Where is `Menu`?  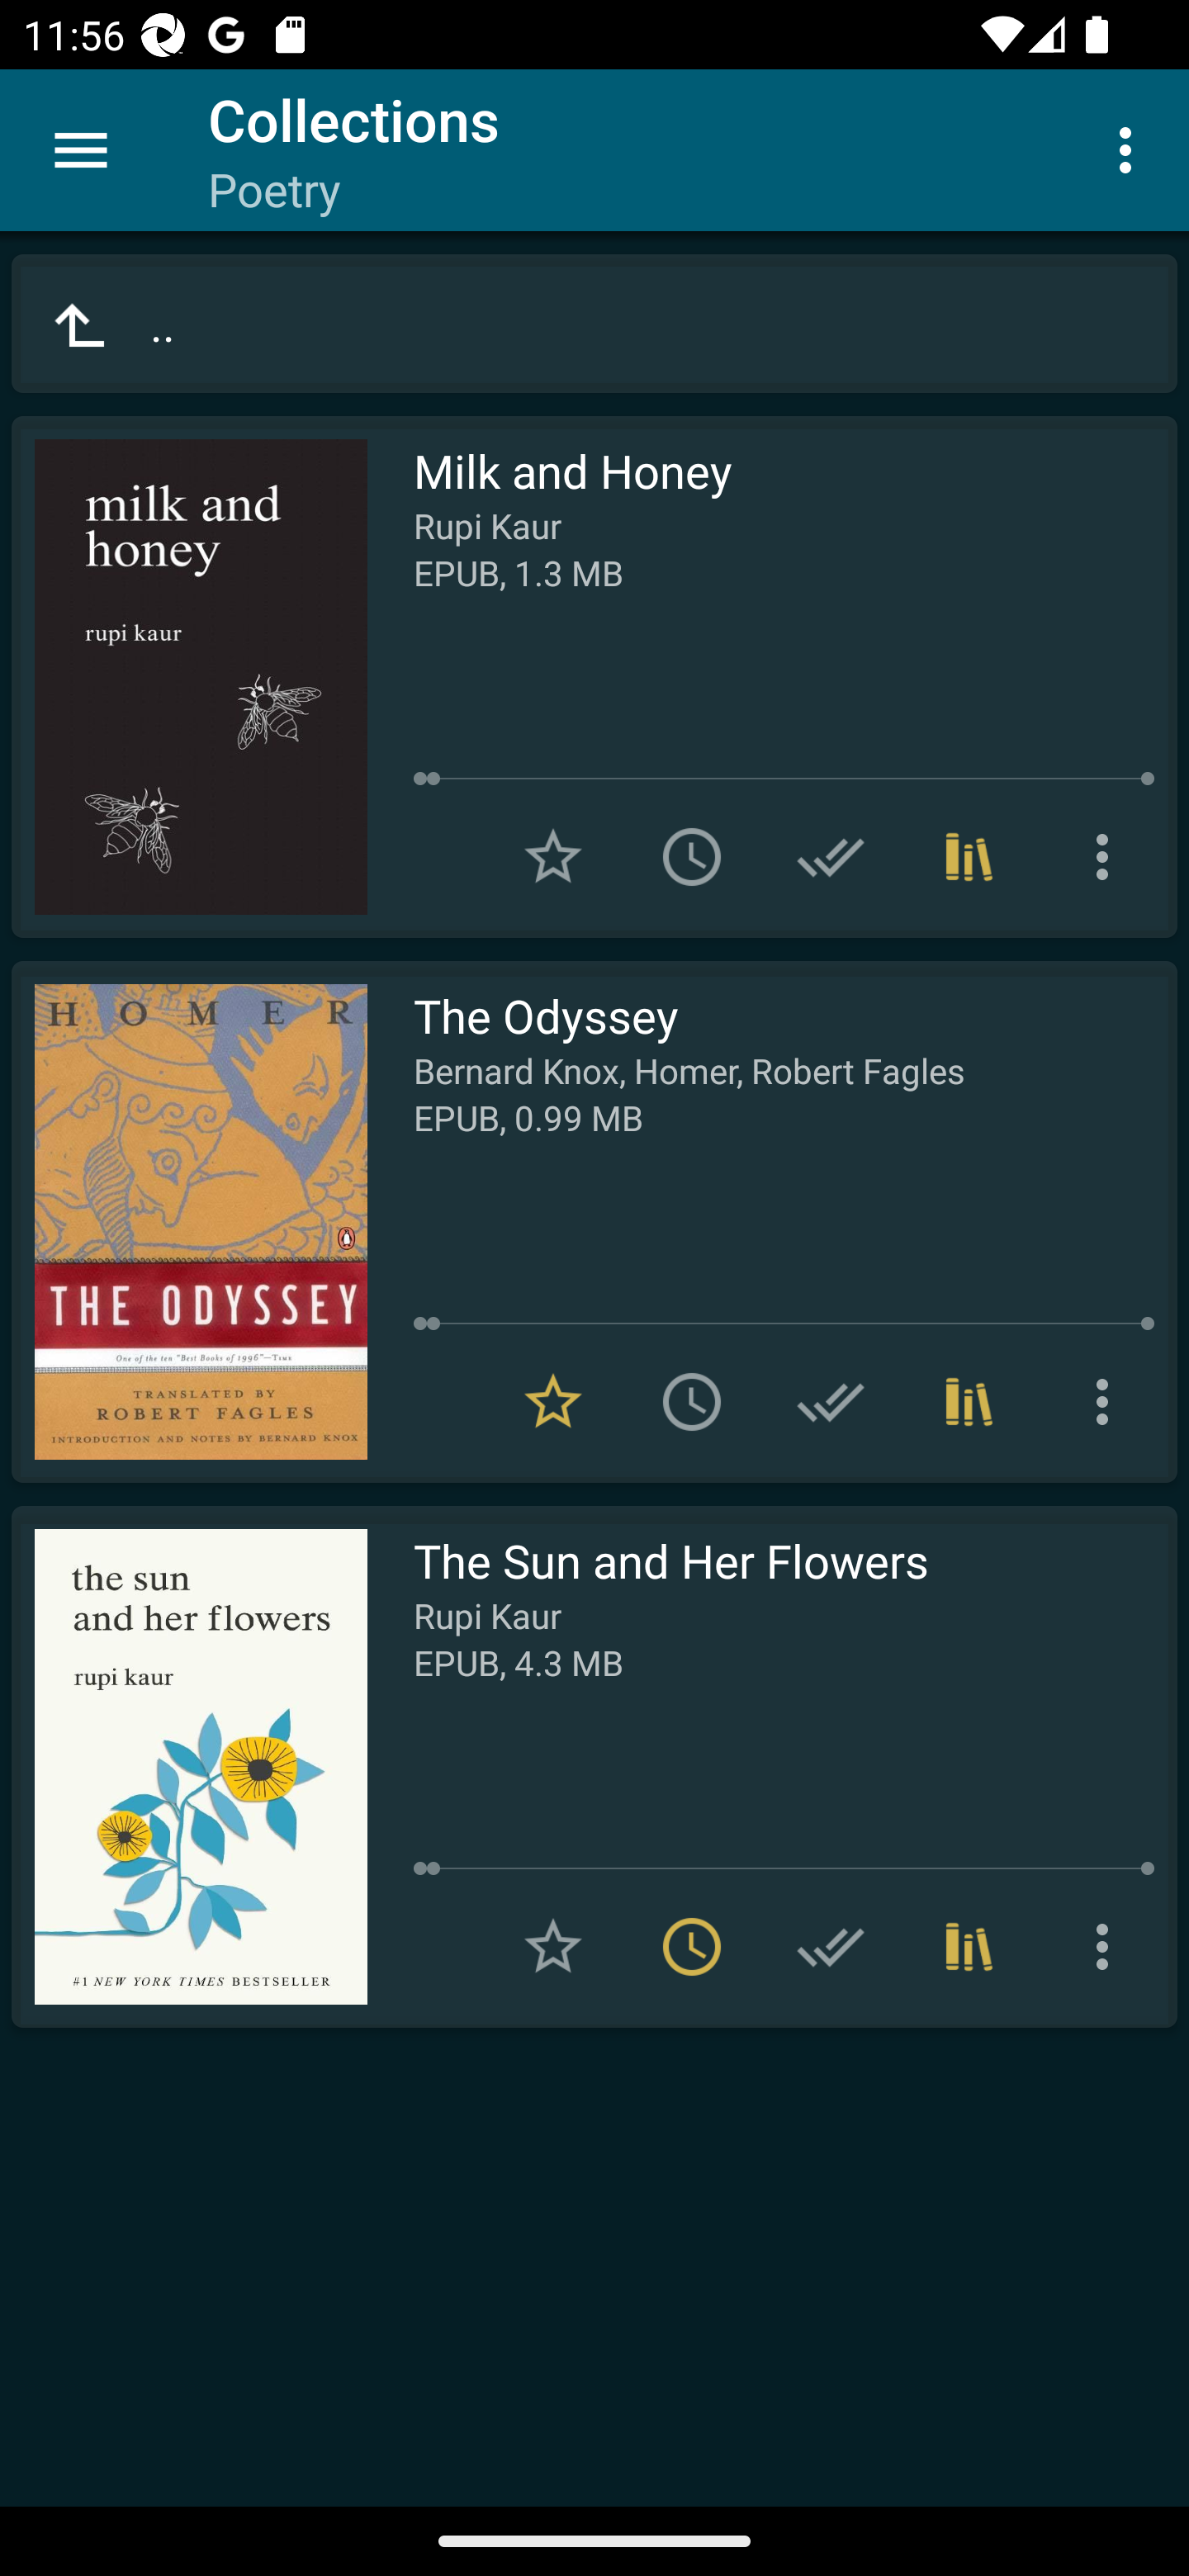
Menu is located at coordinates (81, 150).